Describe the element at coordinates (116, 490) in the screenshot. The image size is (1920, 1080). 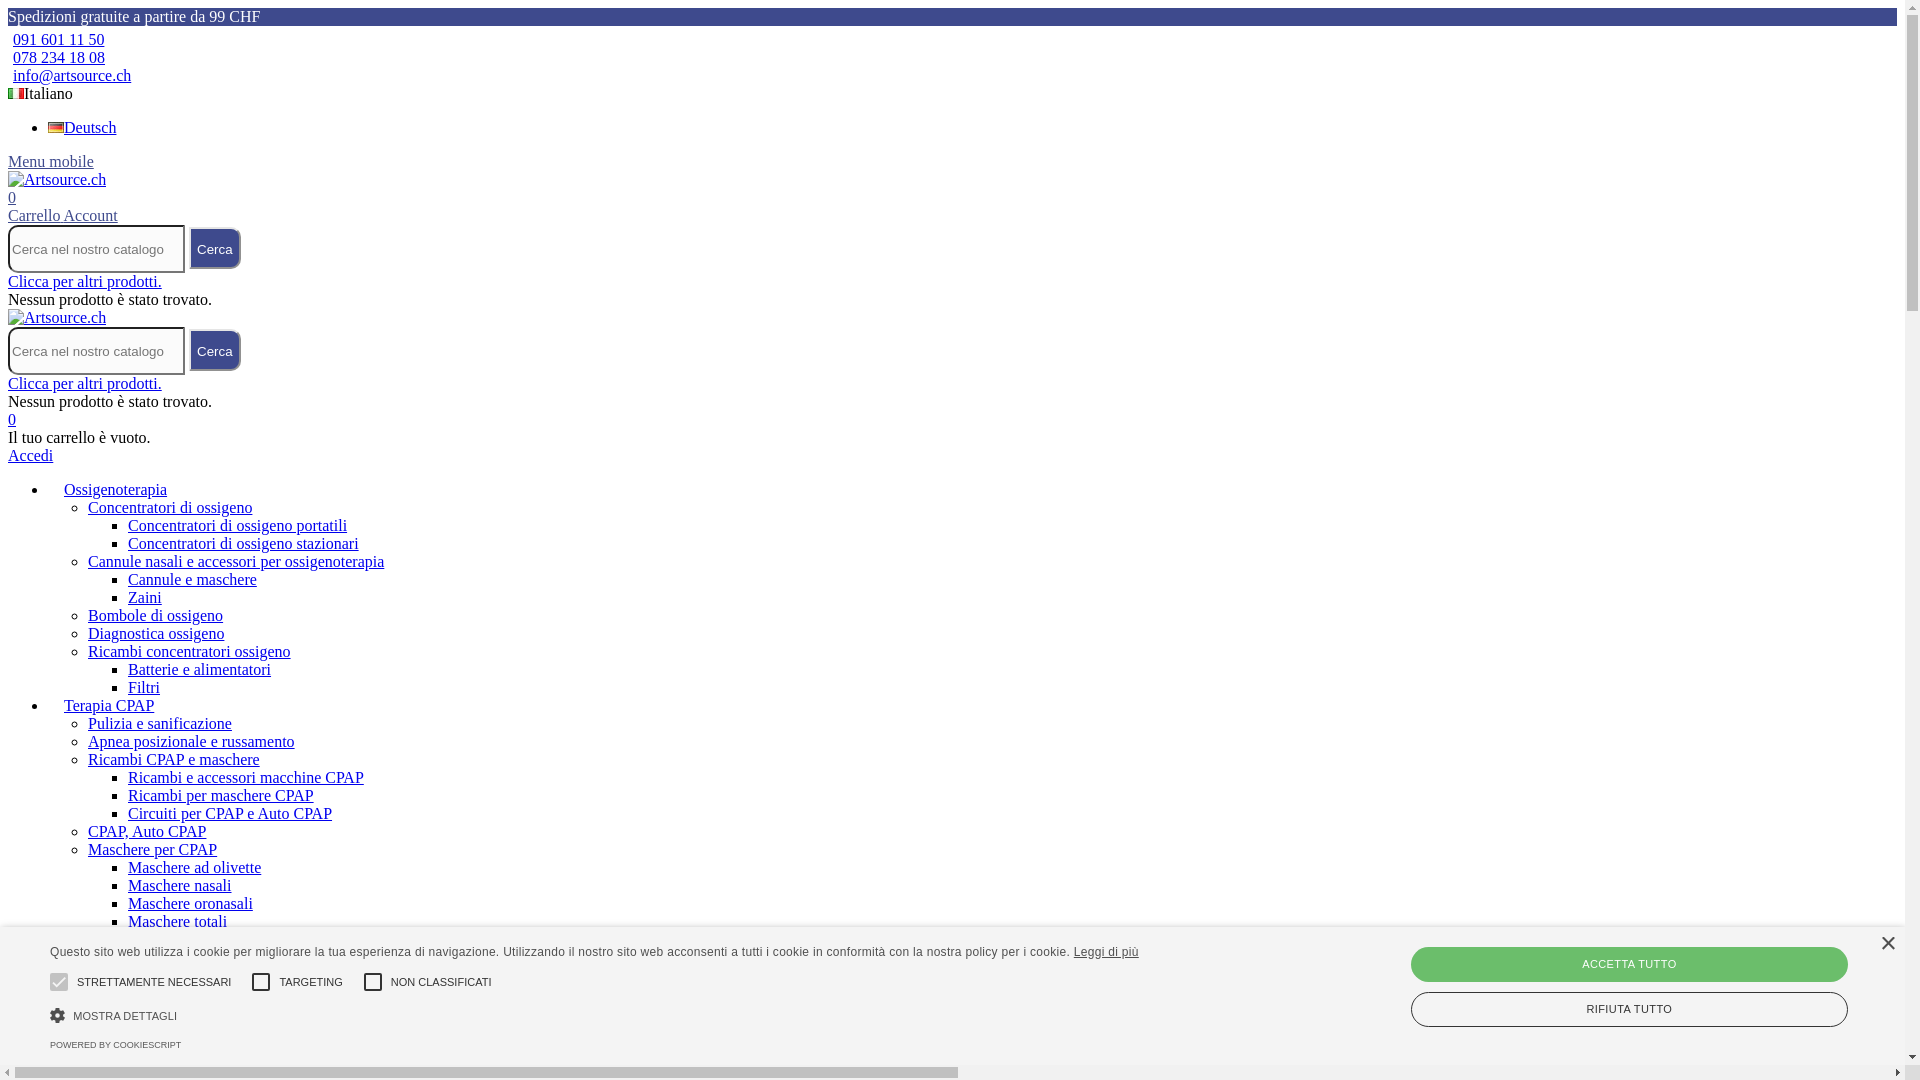
I see `Ossigenoterapia` at that location.